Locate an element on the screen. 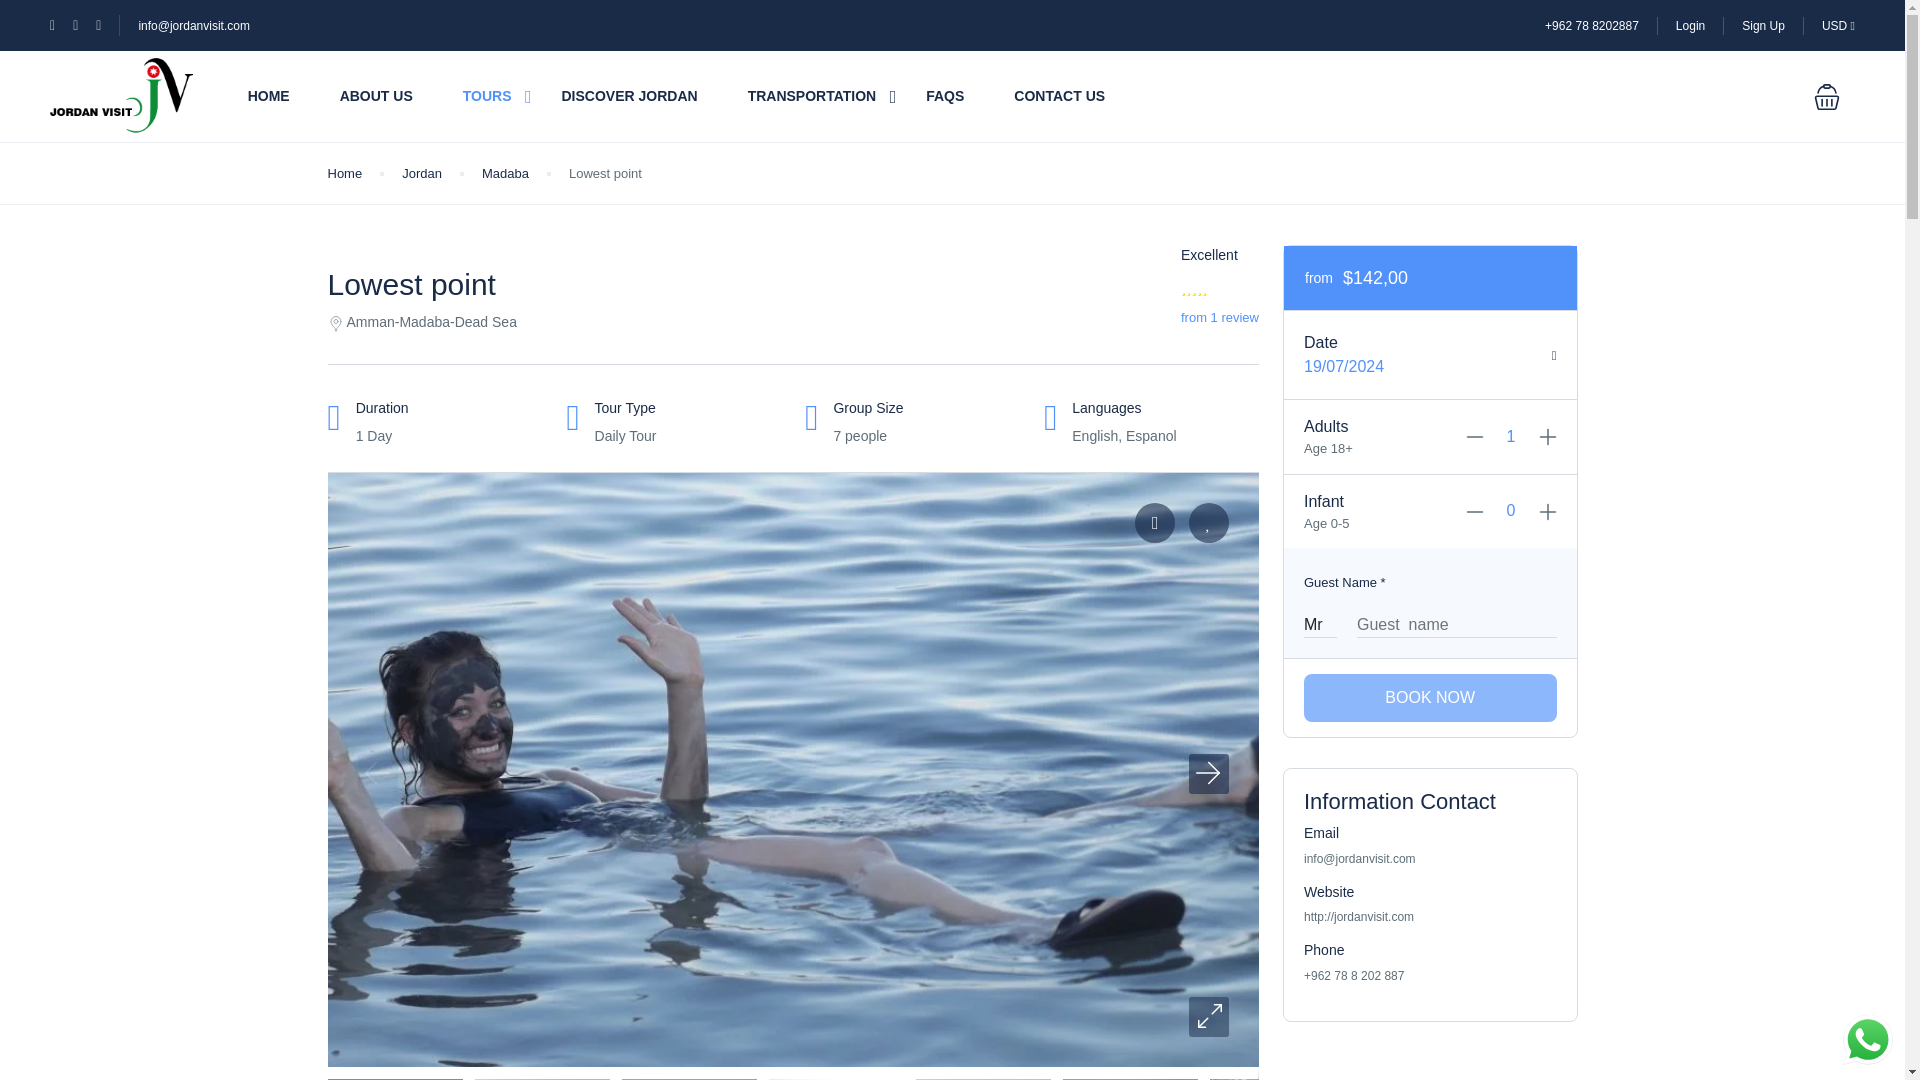 Image resolution: width=1920 pixels, height=1080 pixels. CONTACT US is located at coordinates (1059, 96).